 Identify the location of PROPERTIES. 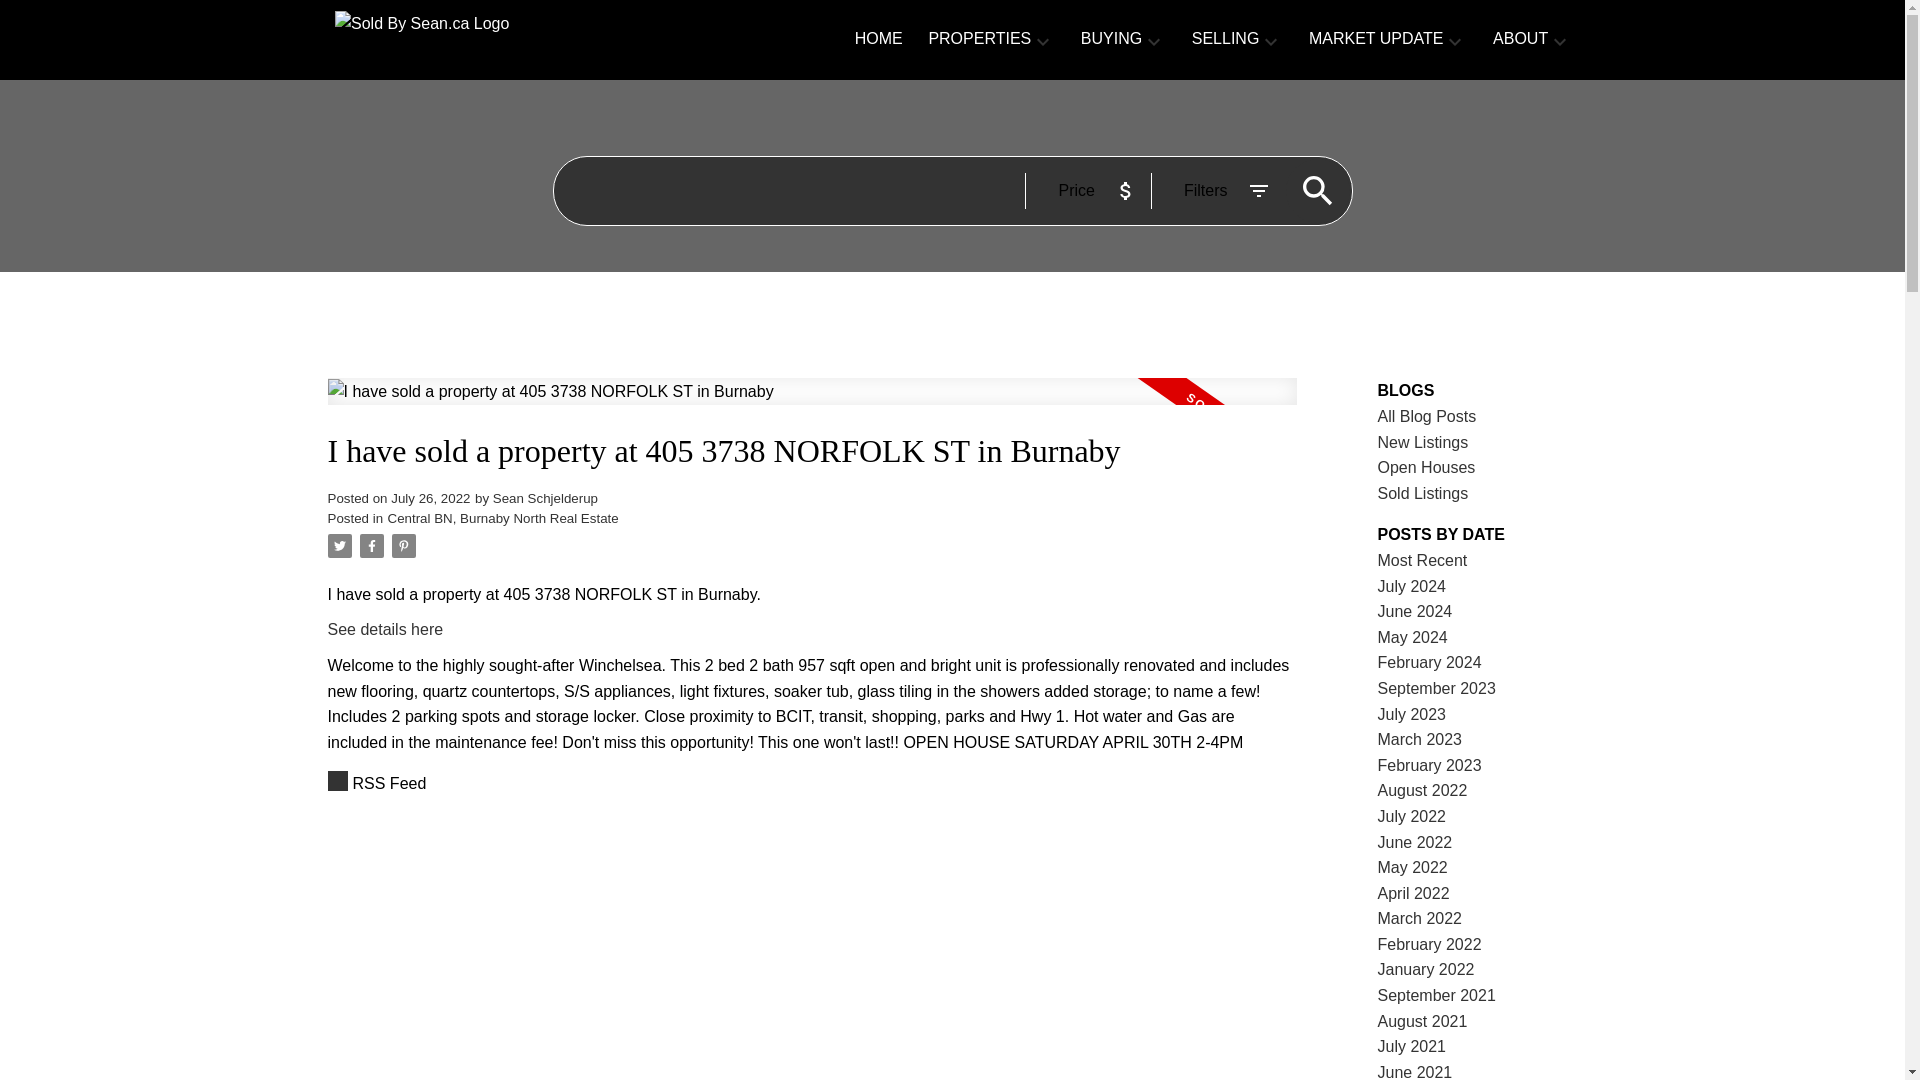
(979, 40).